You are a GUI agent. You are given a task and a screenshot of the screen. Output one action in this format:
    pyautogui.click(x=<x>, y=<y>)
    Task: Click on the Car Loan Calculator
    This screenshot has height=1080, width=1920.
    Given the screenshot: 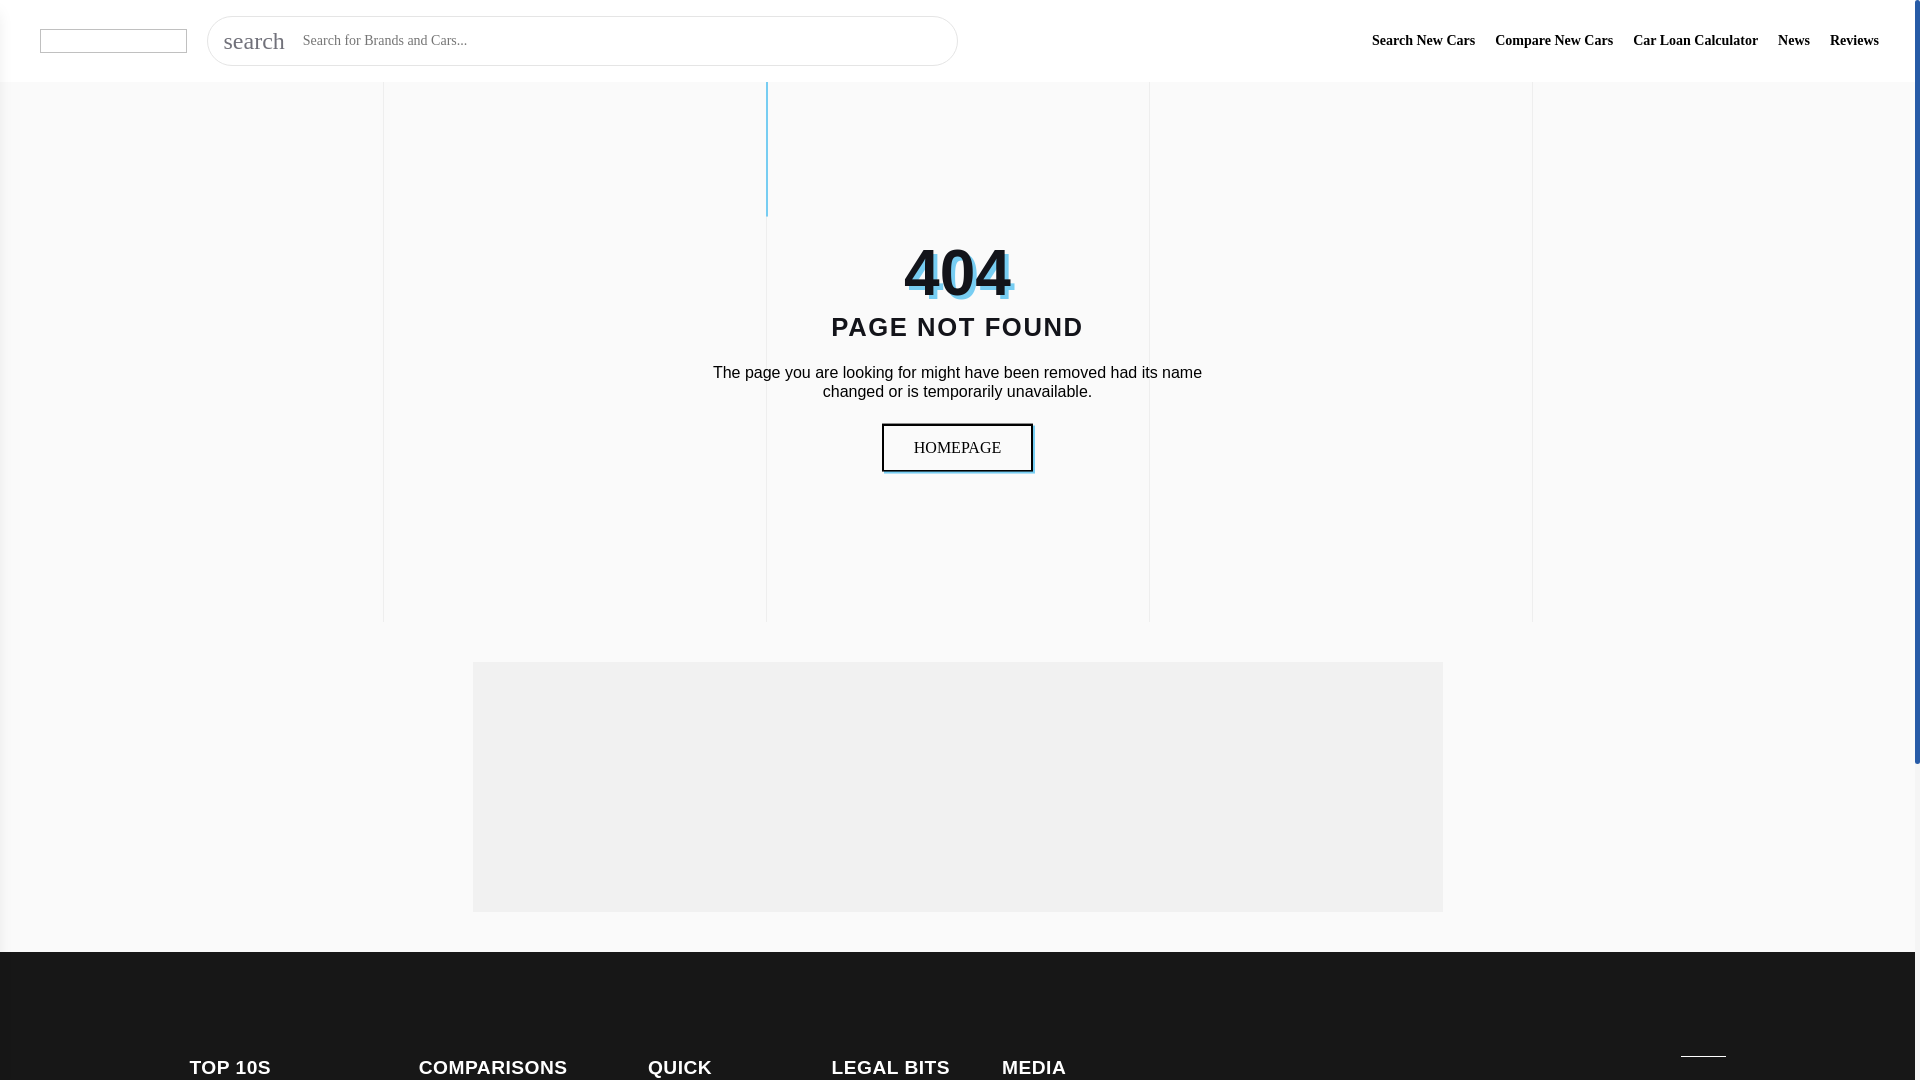 What is the action you would take?
    pyautogui.click(x=1696, y=40)
    